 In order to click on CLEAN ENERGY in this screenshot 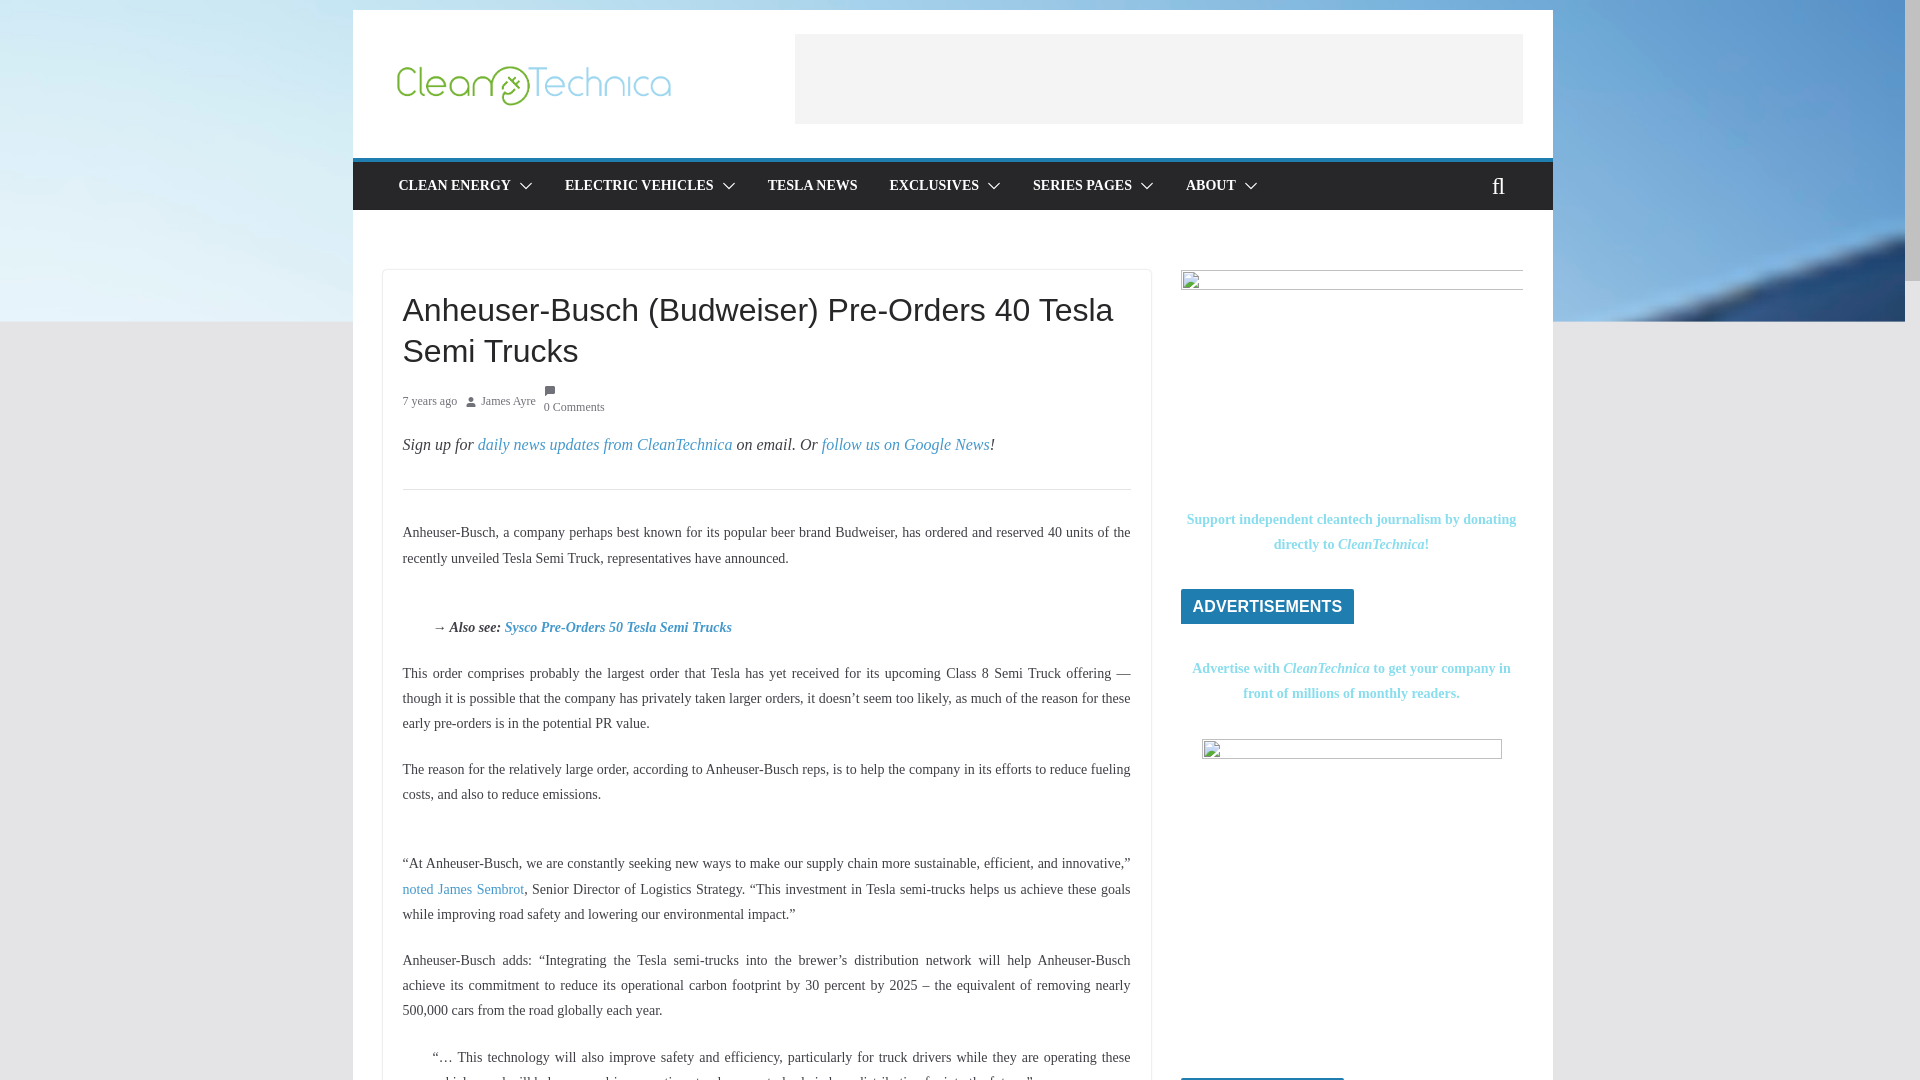, I will do `click(454, 185)`.